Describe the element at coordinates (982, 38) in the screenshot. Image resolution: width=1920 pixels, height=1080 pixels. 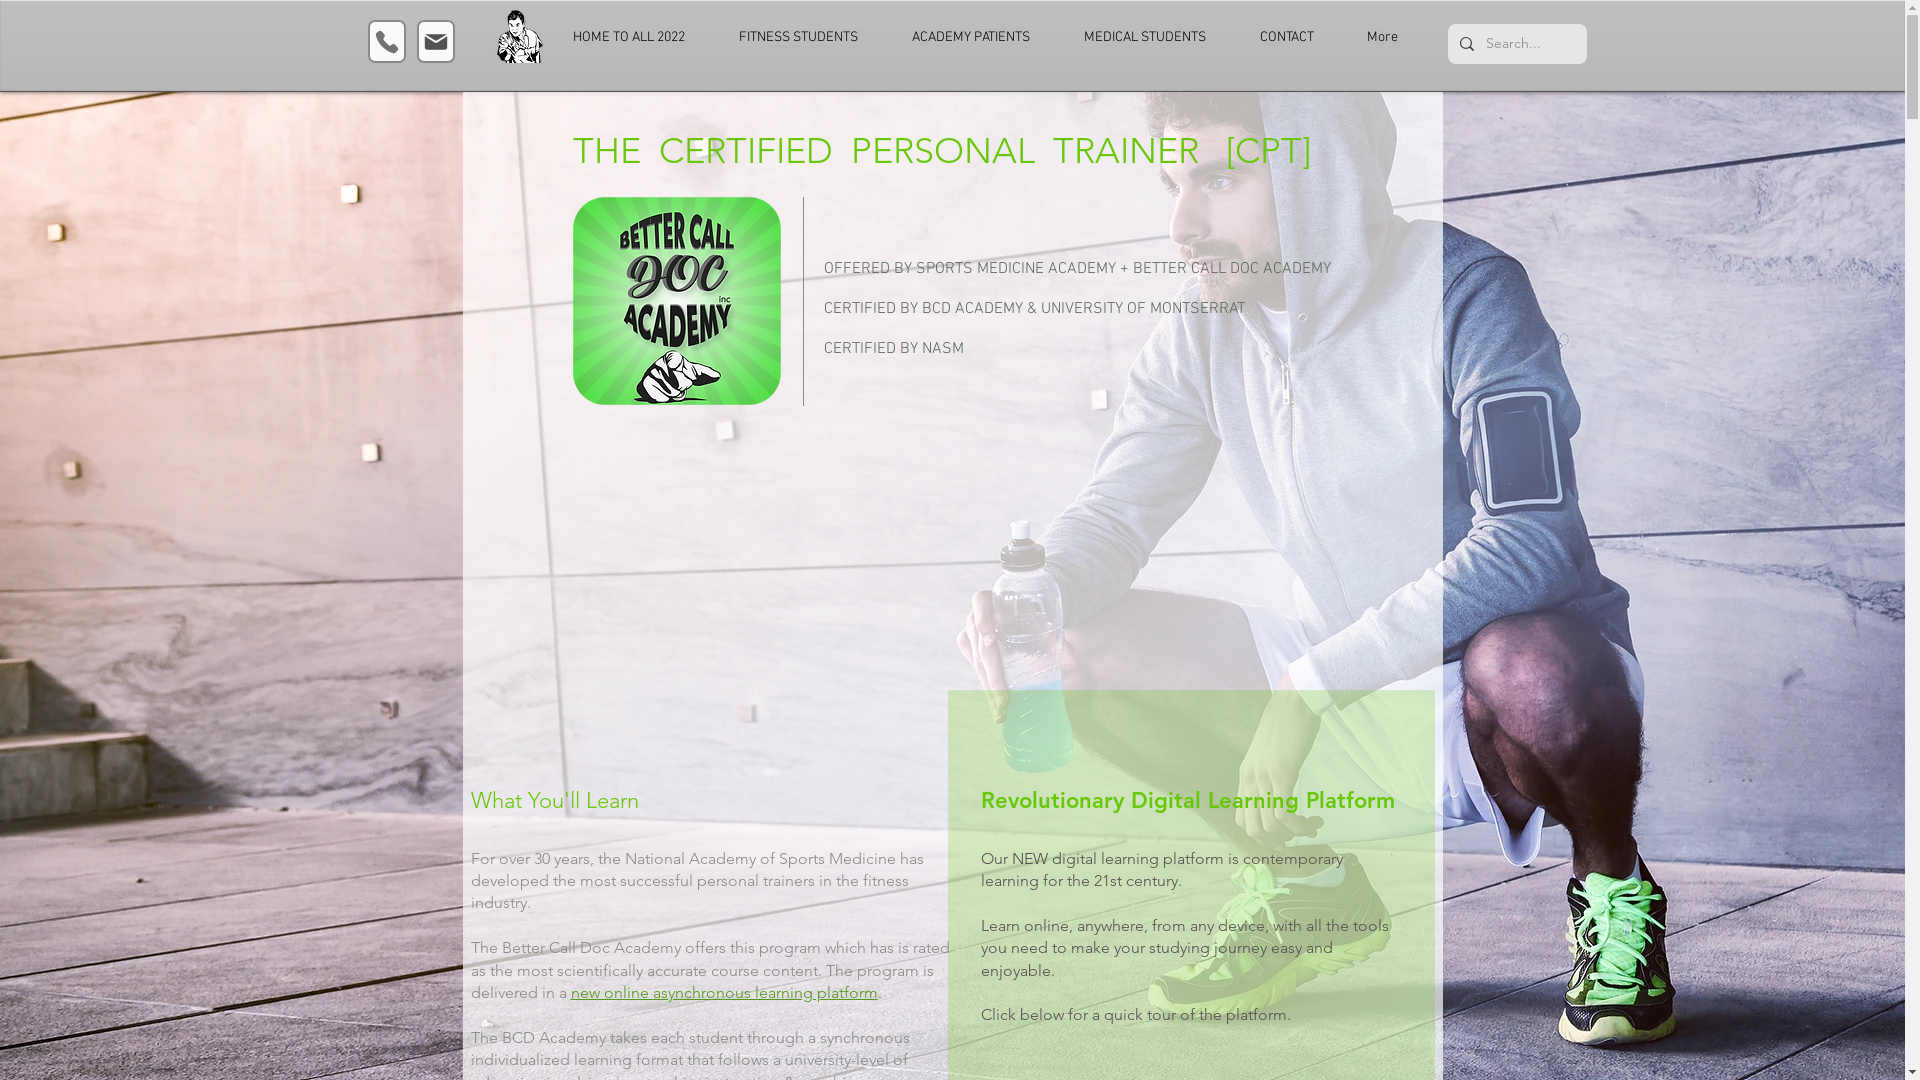
I see `ACADEMY PATIENTS` at that location.